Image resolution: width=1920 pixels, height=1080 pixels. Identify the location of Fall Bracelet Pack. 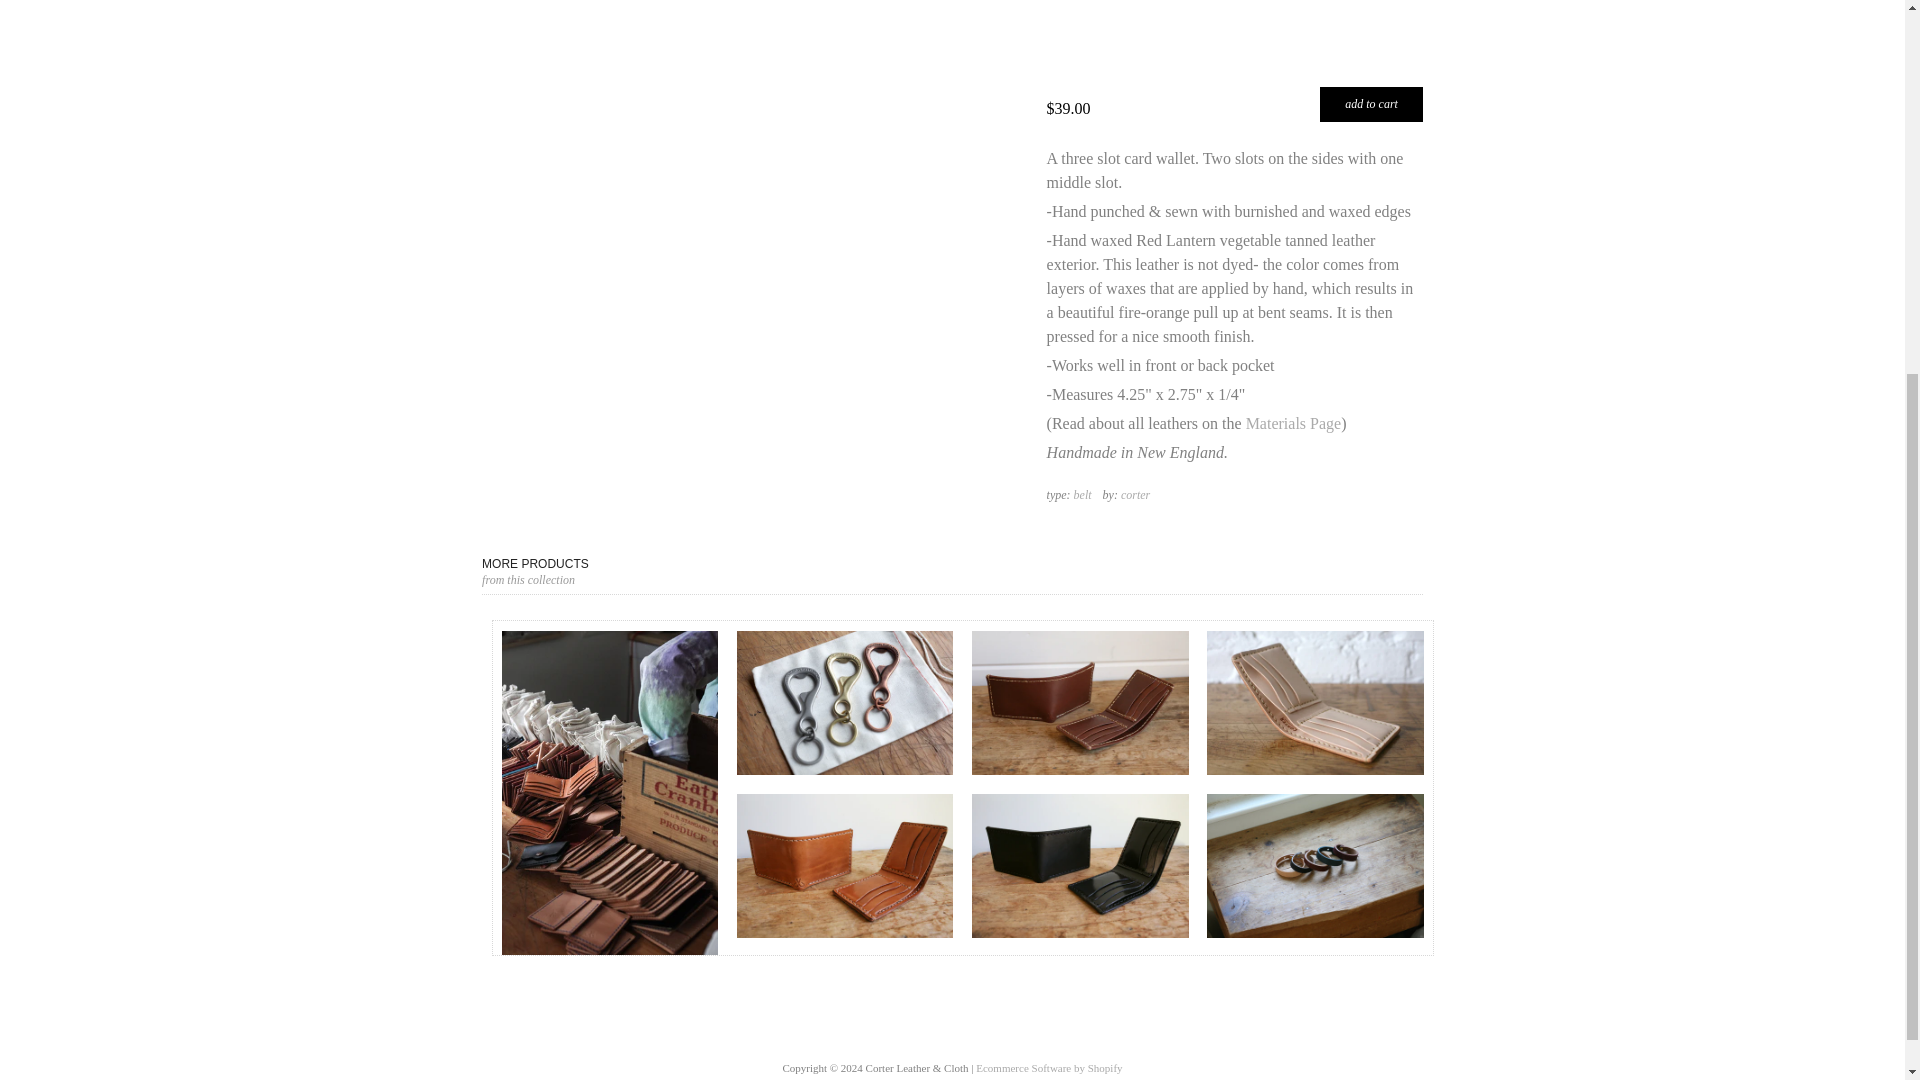
(1314, 866).